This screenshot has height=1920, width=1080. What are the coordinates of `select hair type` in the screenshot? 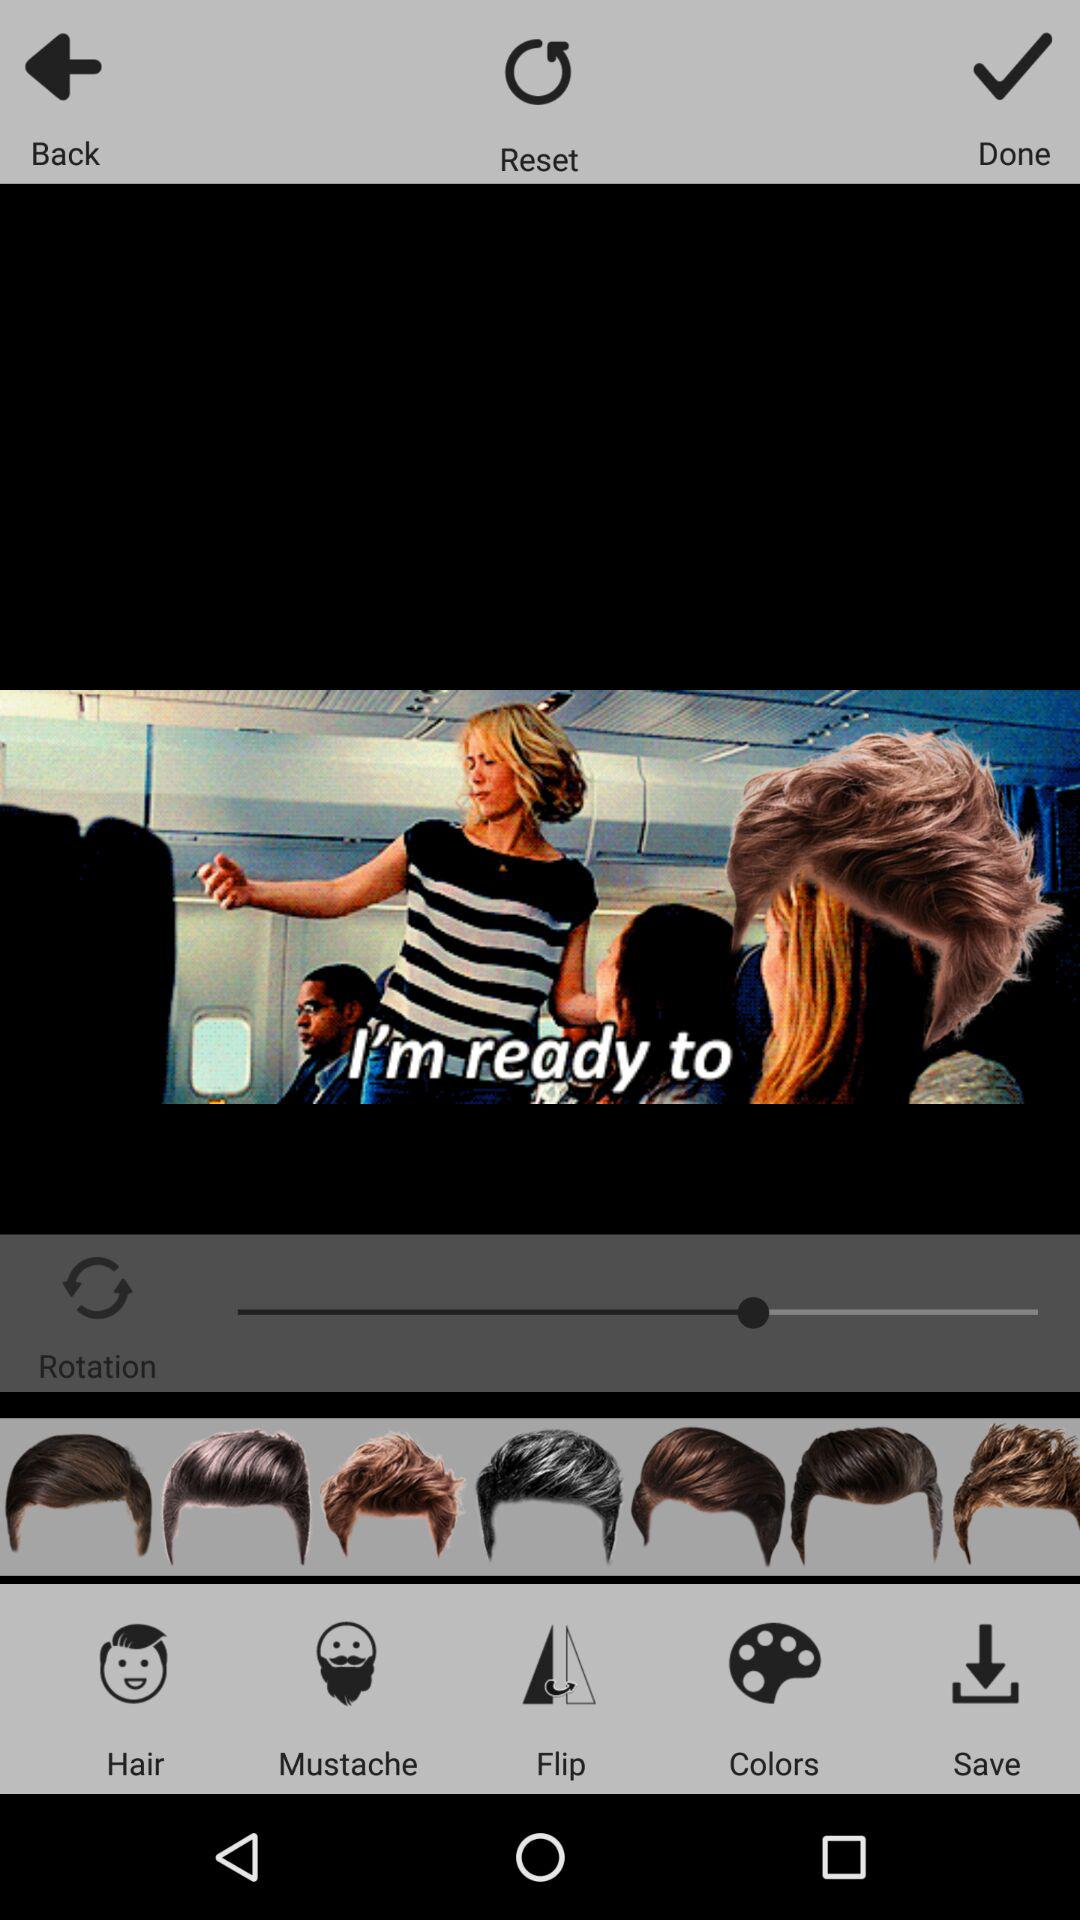 It's located at (134, 1662).